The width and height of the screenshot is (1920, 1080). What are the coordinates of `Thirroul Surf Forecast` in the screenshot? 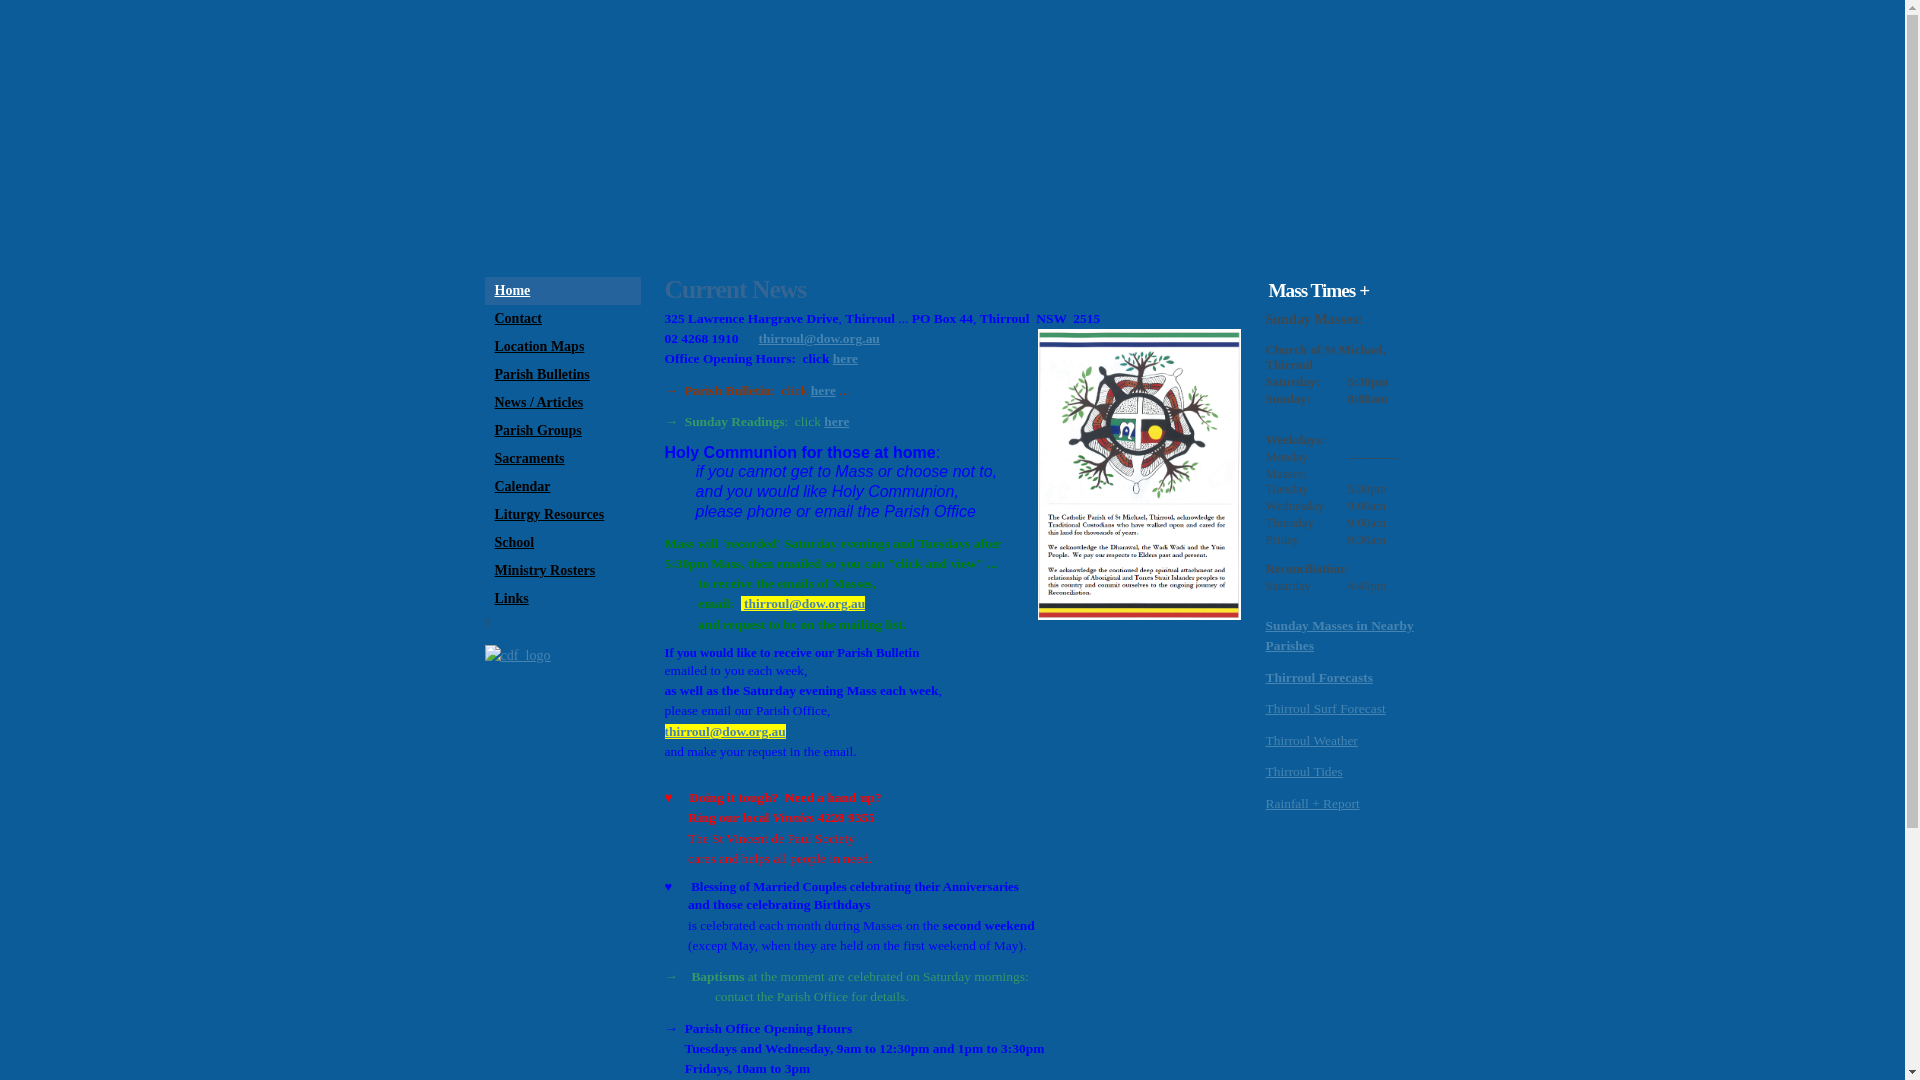 It's located at (1326, 708).